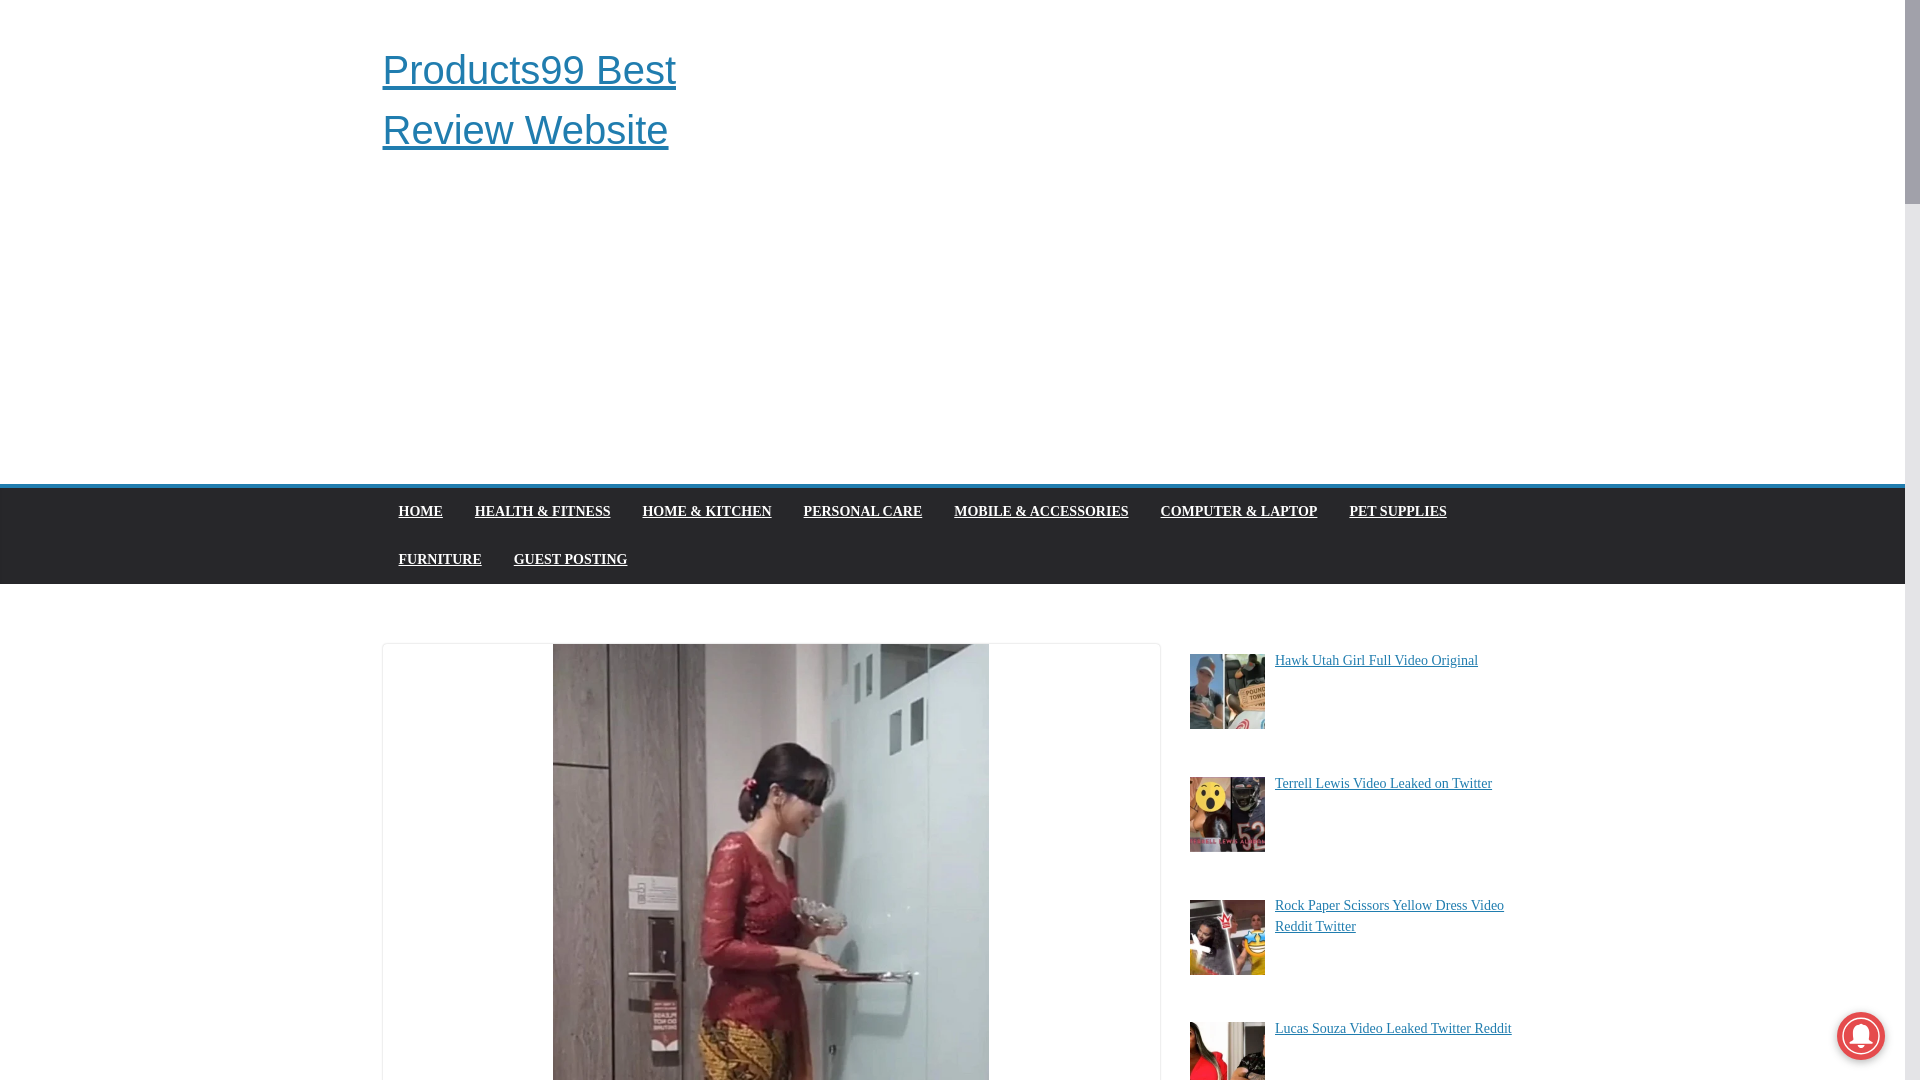 The width and height of the screenshot is (1920, 1080). I want to click on Terrell Lewis Video Leaked on Twitter, so click(1382, 783).